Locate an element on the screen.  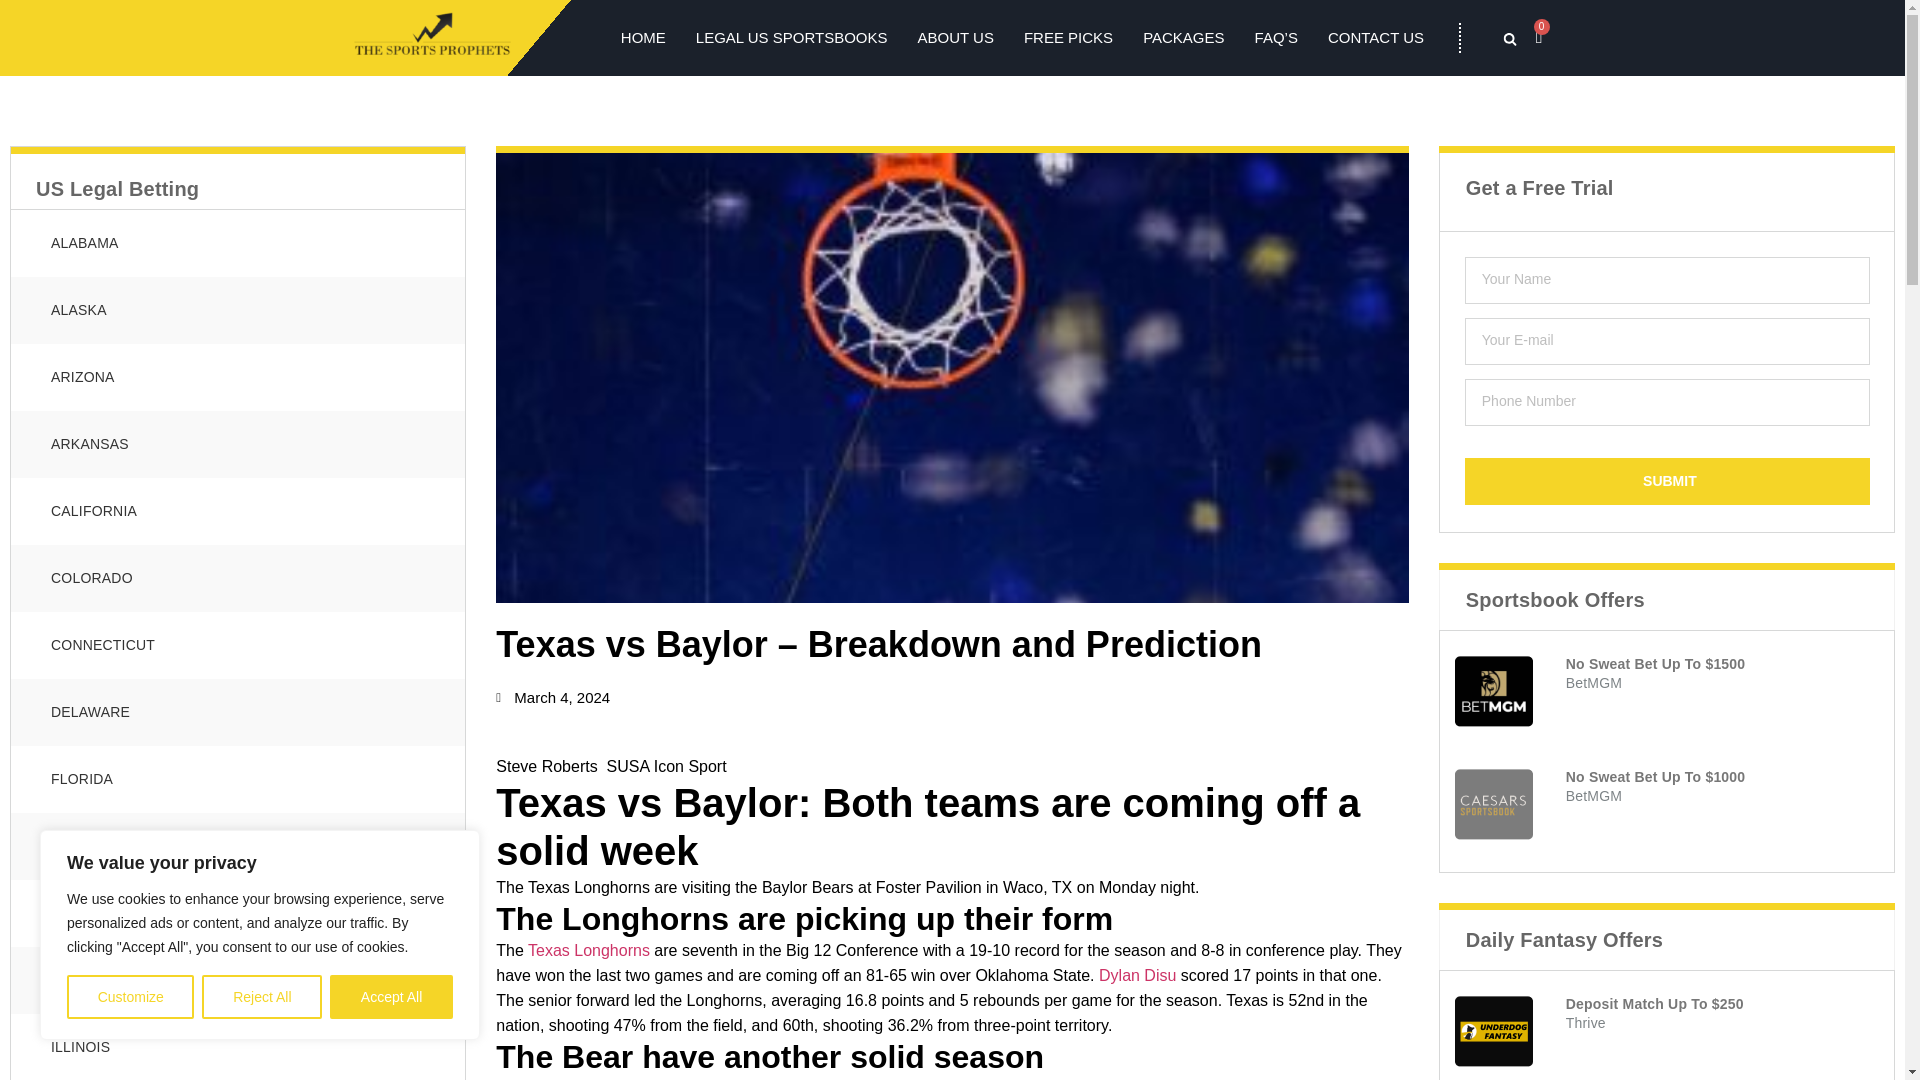
LEGAL US SPORTSBOOKS is located at coordinates (791, 37).